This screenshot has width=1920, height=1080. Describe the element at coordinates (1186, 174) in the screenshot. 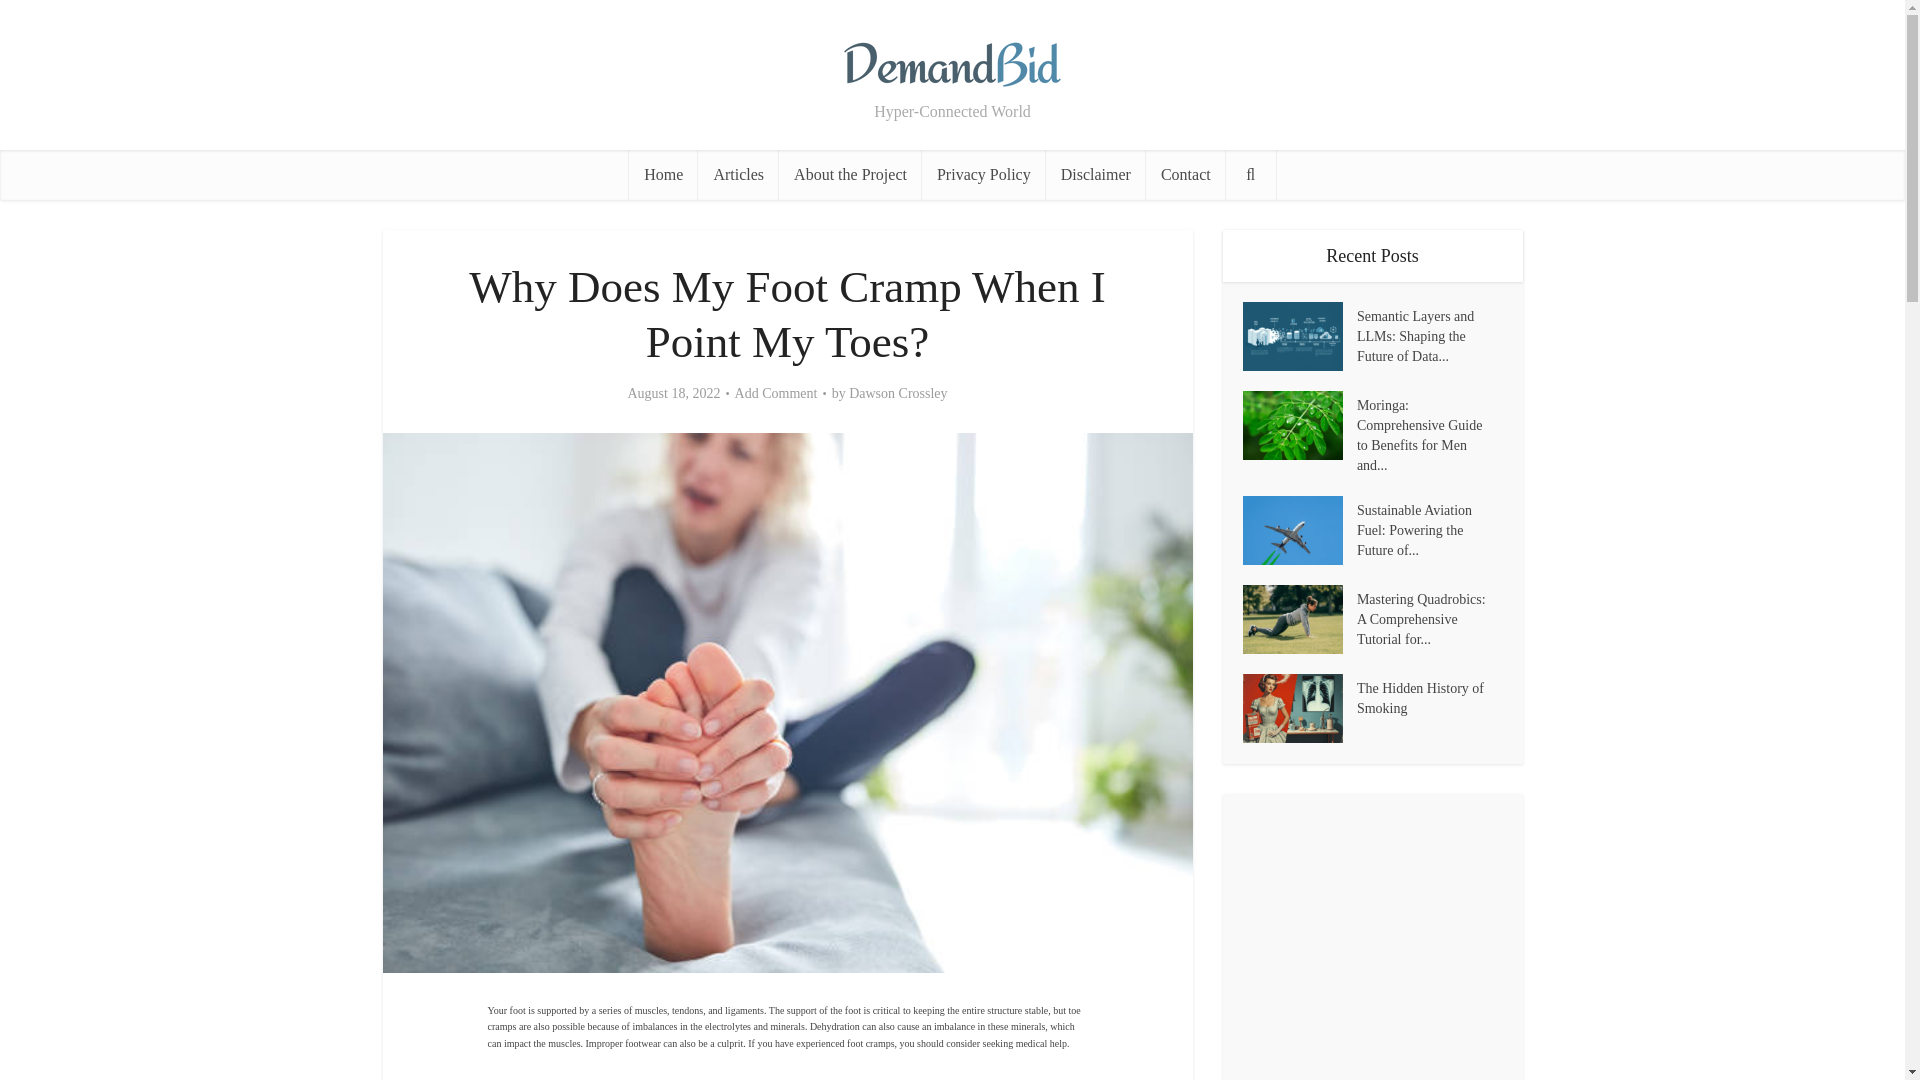

I see `Contact` at that location.